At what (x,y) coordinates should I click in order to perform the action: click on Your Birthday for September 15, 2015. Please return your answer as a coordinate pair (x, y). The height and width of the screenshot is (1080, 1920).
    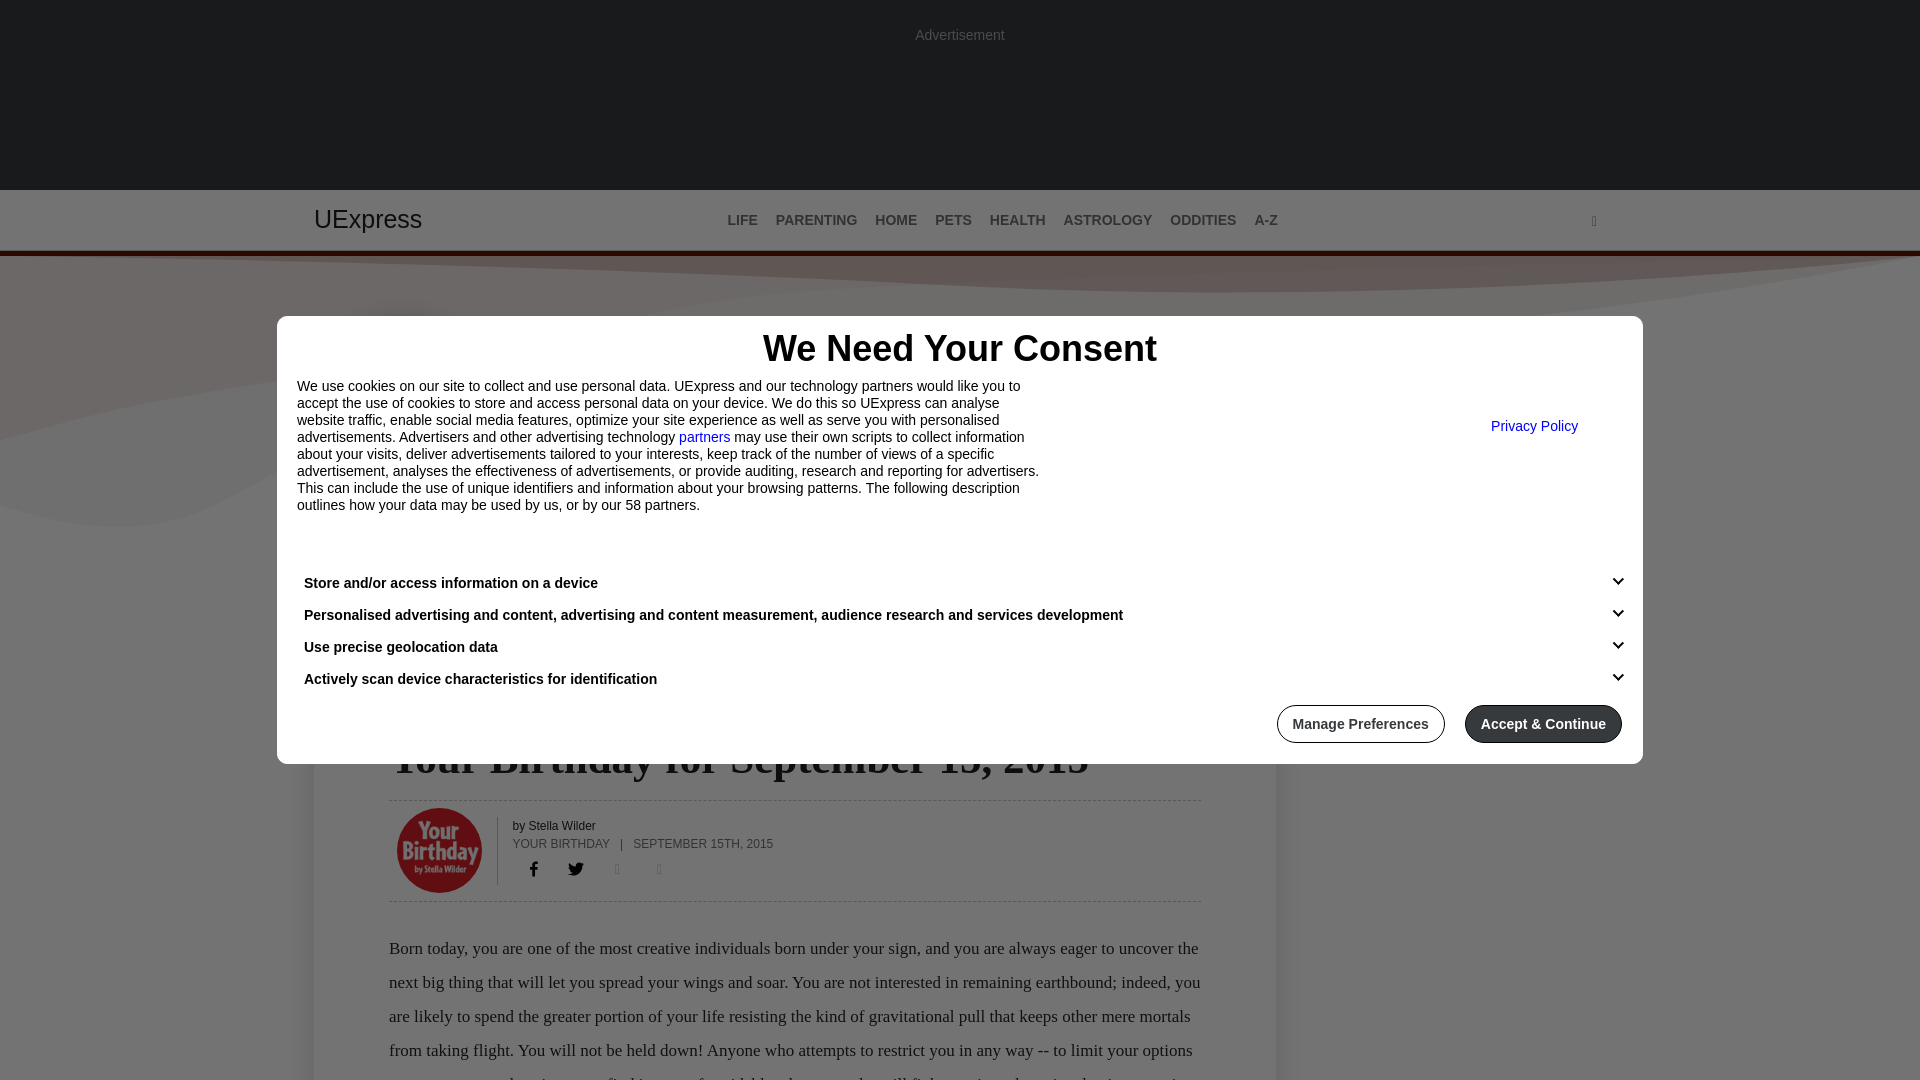
    Looking at the image, I should click on (534, 868).